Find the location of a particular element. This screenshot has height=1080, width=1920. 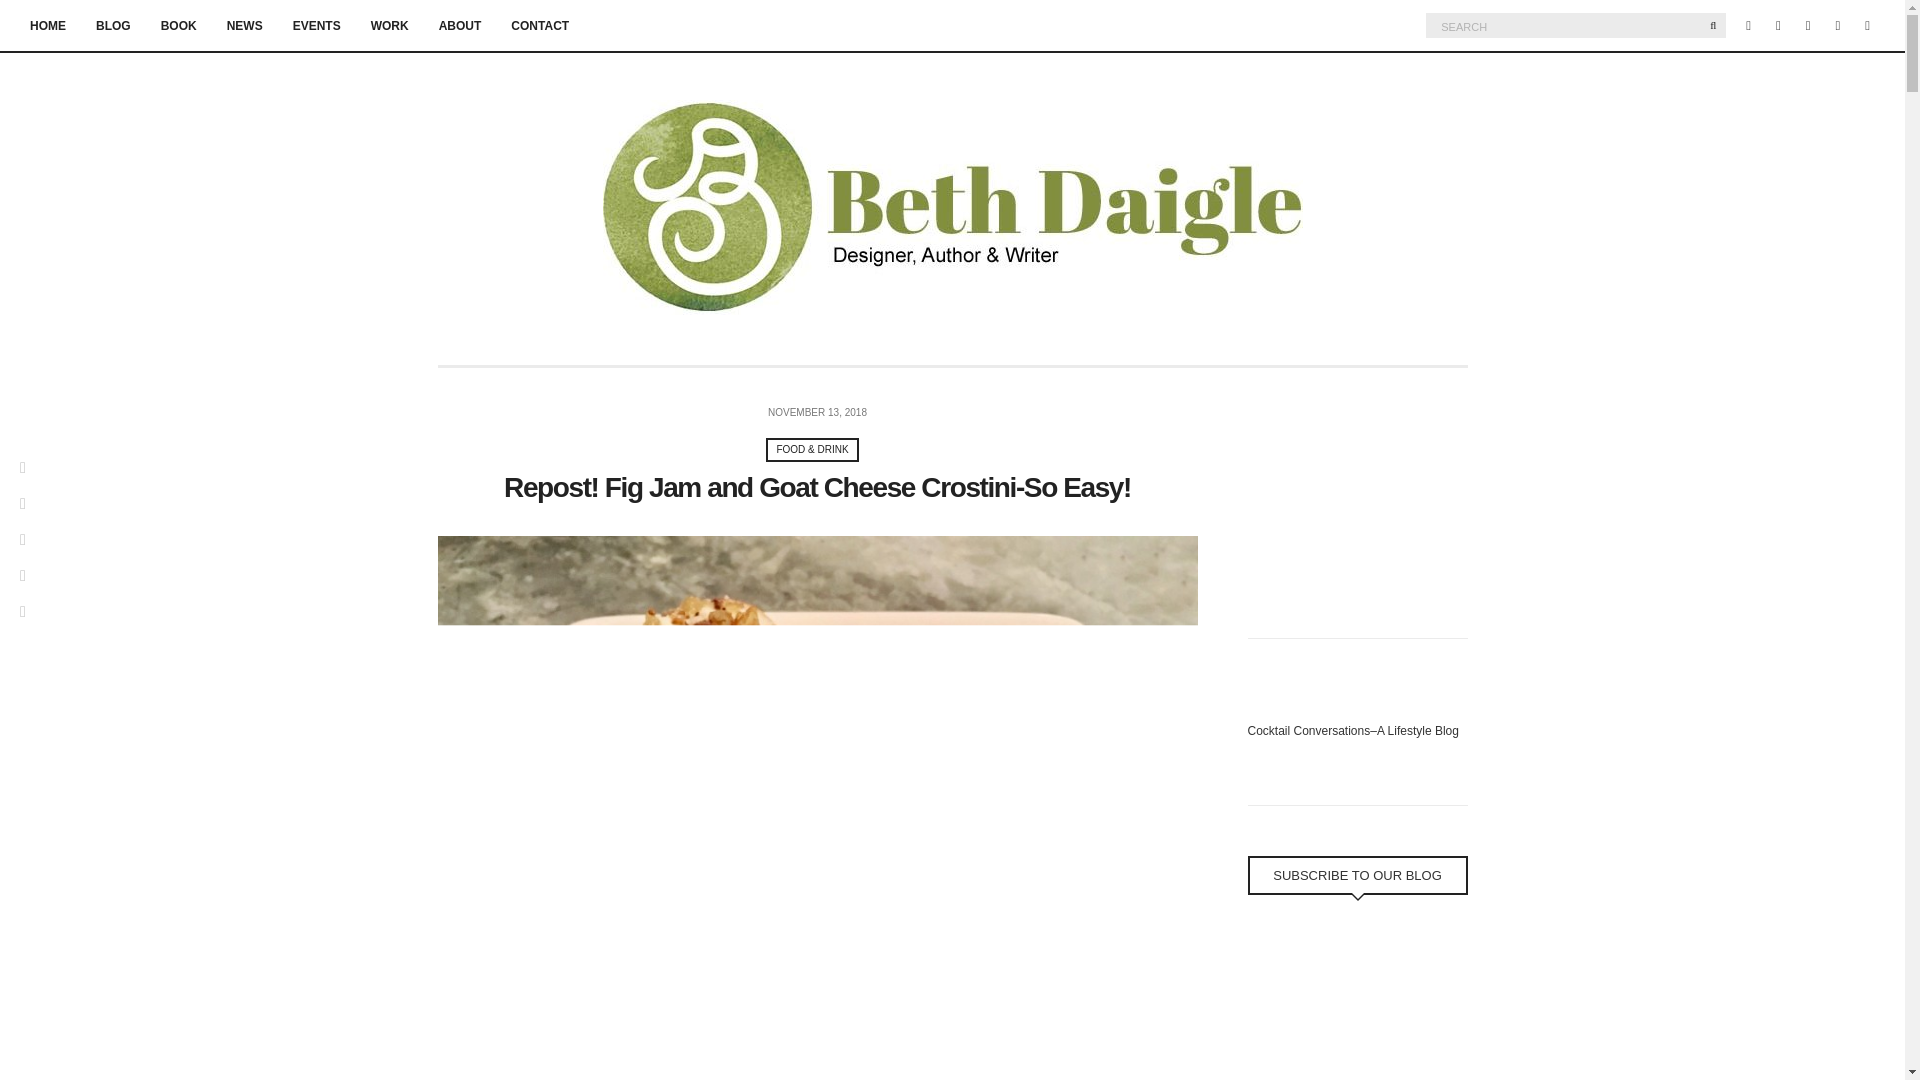

HOME is located at coordinates (48, 26).